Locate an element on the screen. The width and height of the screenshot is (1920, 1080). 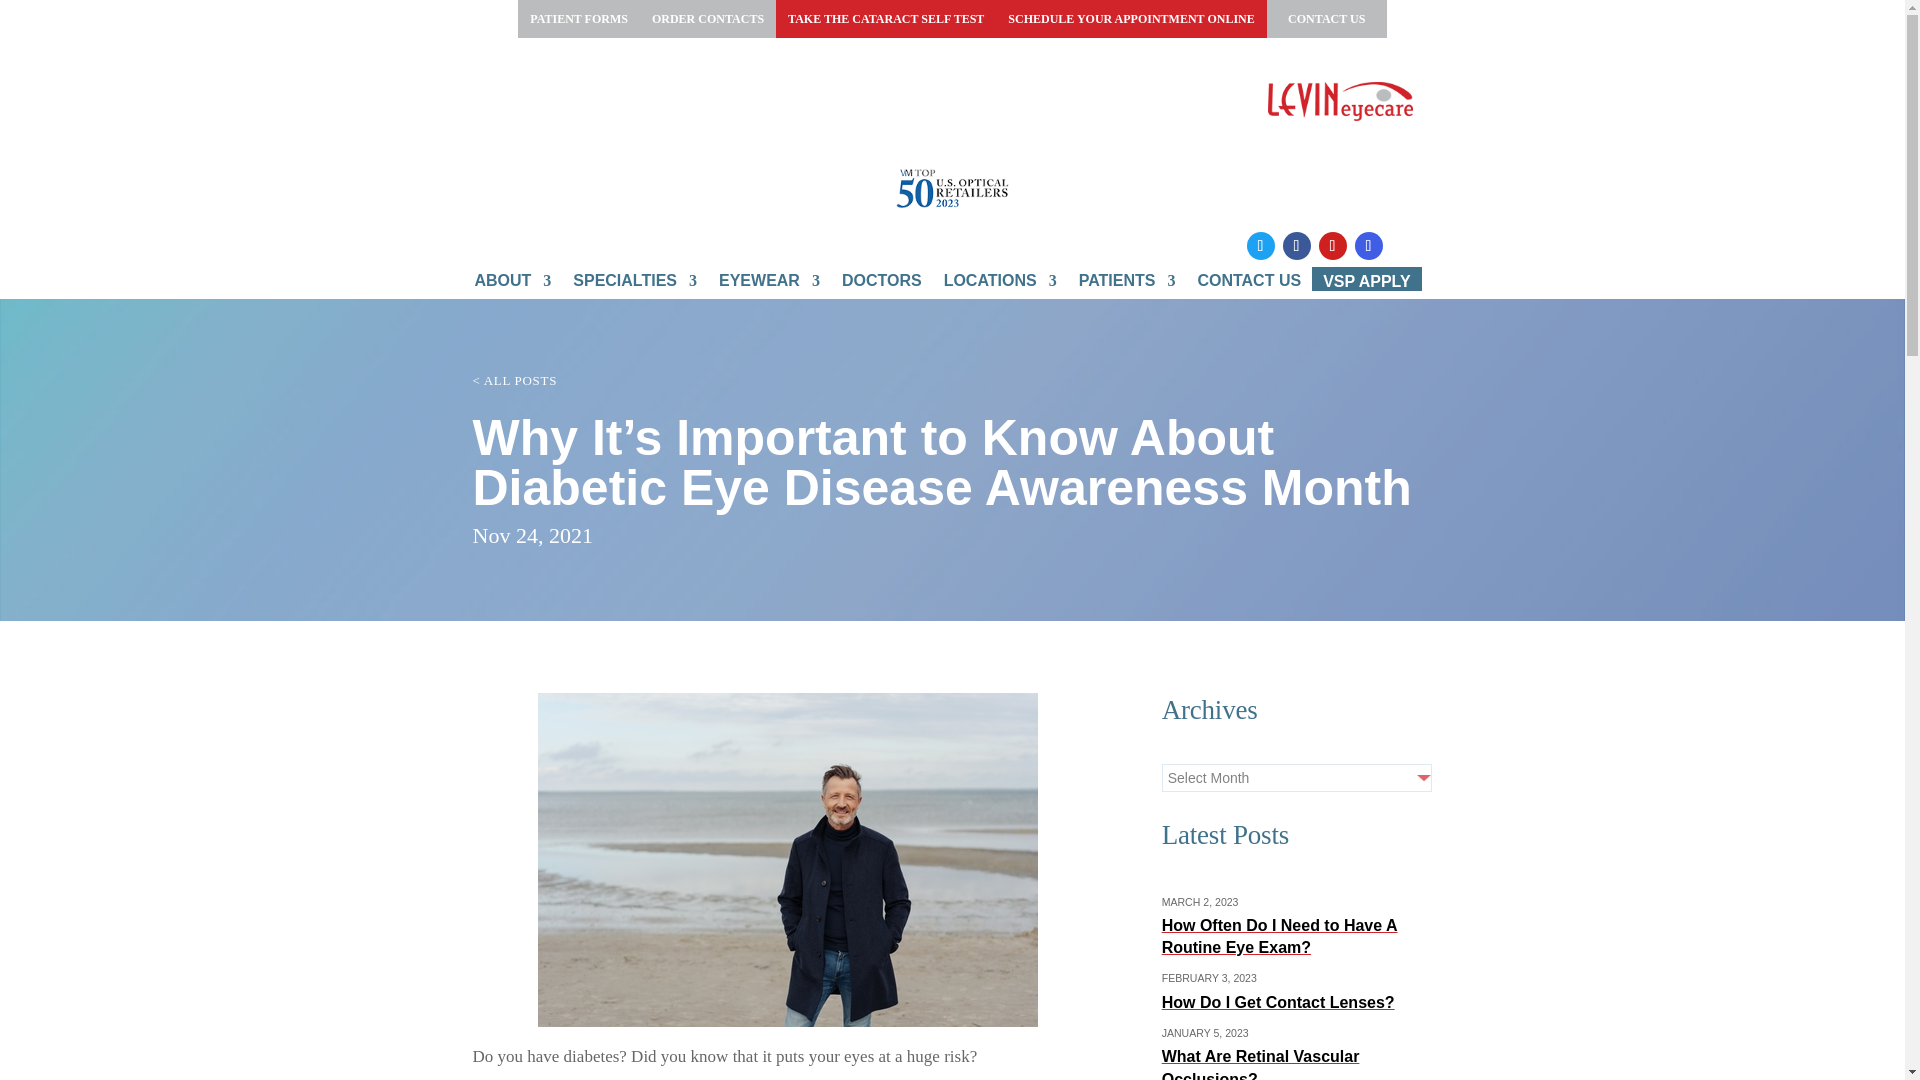
SCHEDULE YOUR APPOINTMENT ONLINE is located at coordinates (1130, 18).